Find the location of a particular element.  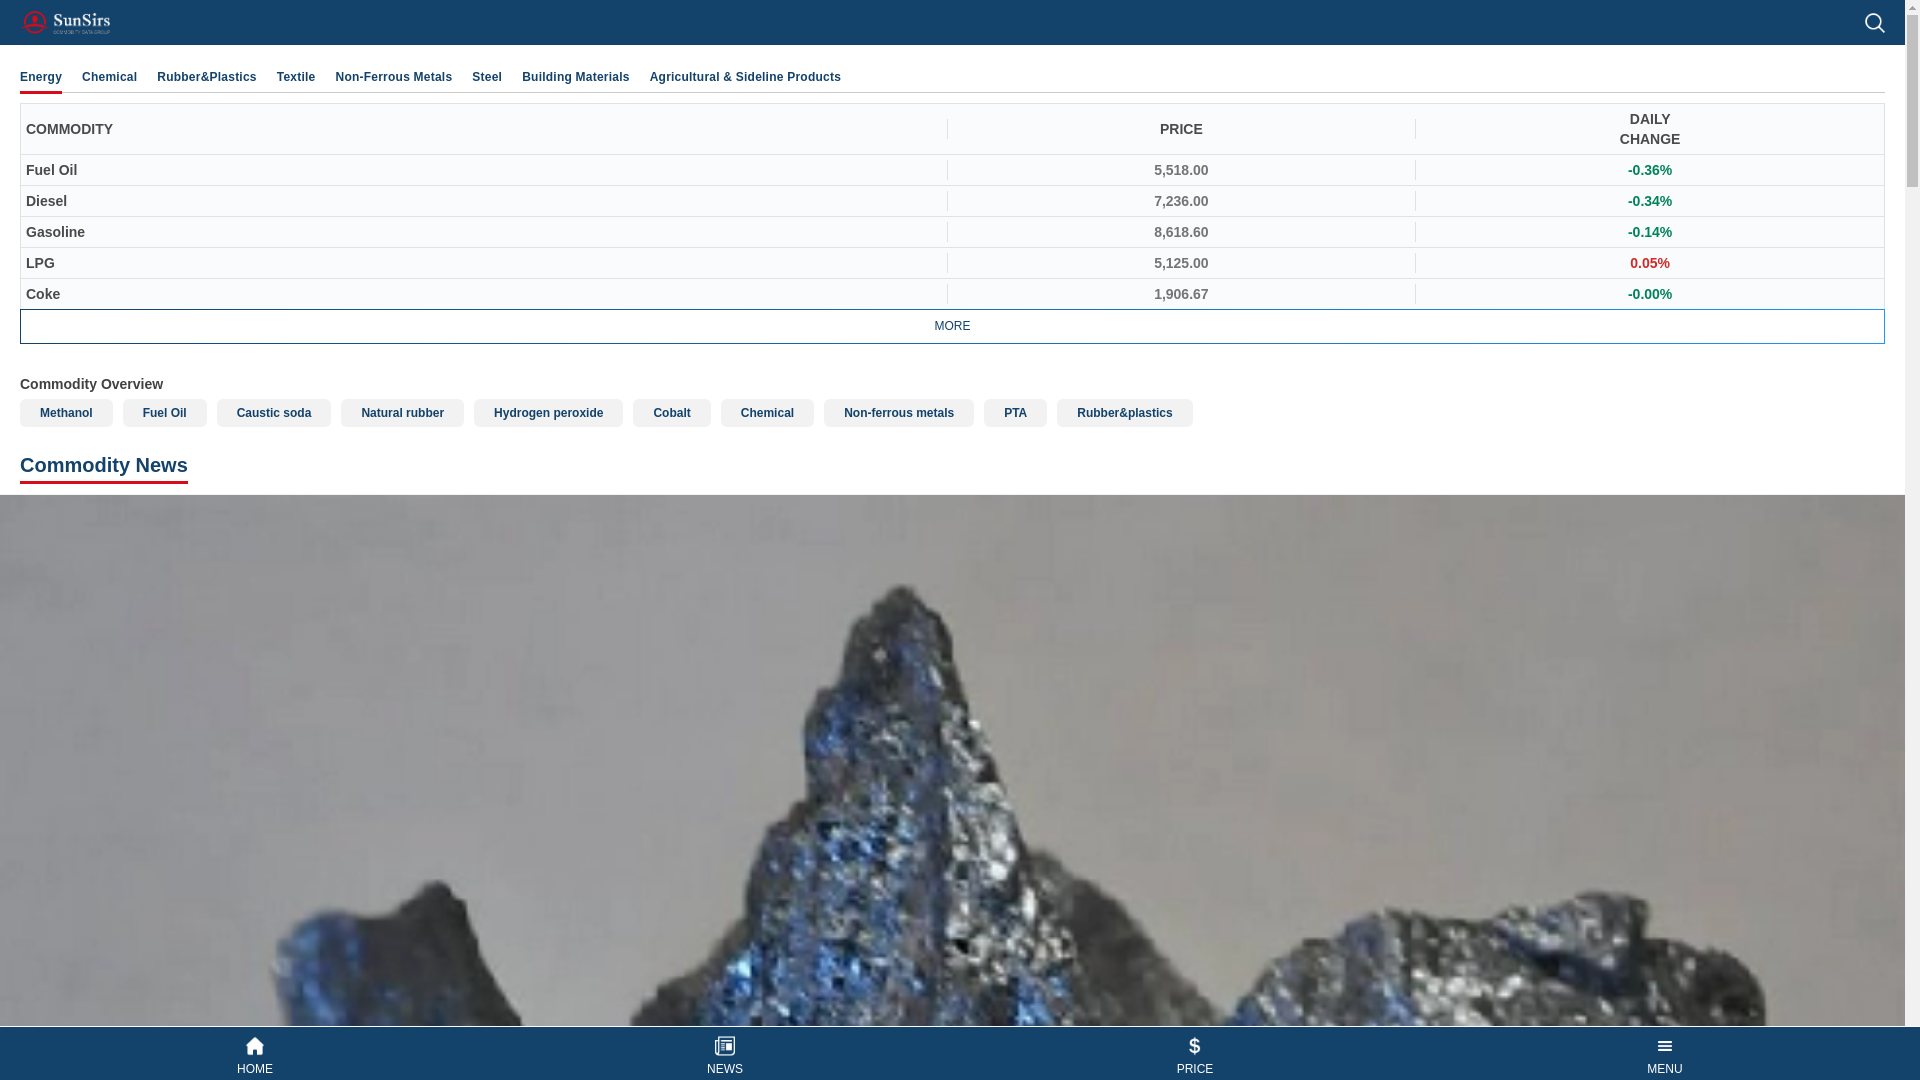

Chemical is located at coordinates (109, 76).